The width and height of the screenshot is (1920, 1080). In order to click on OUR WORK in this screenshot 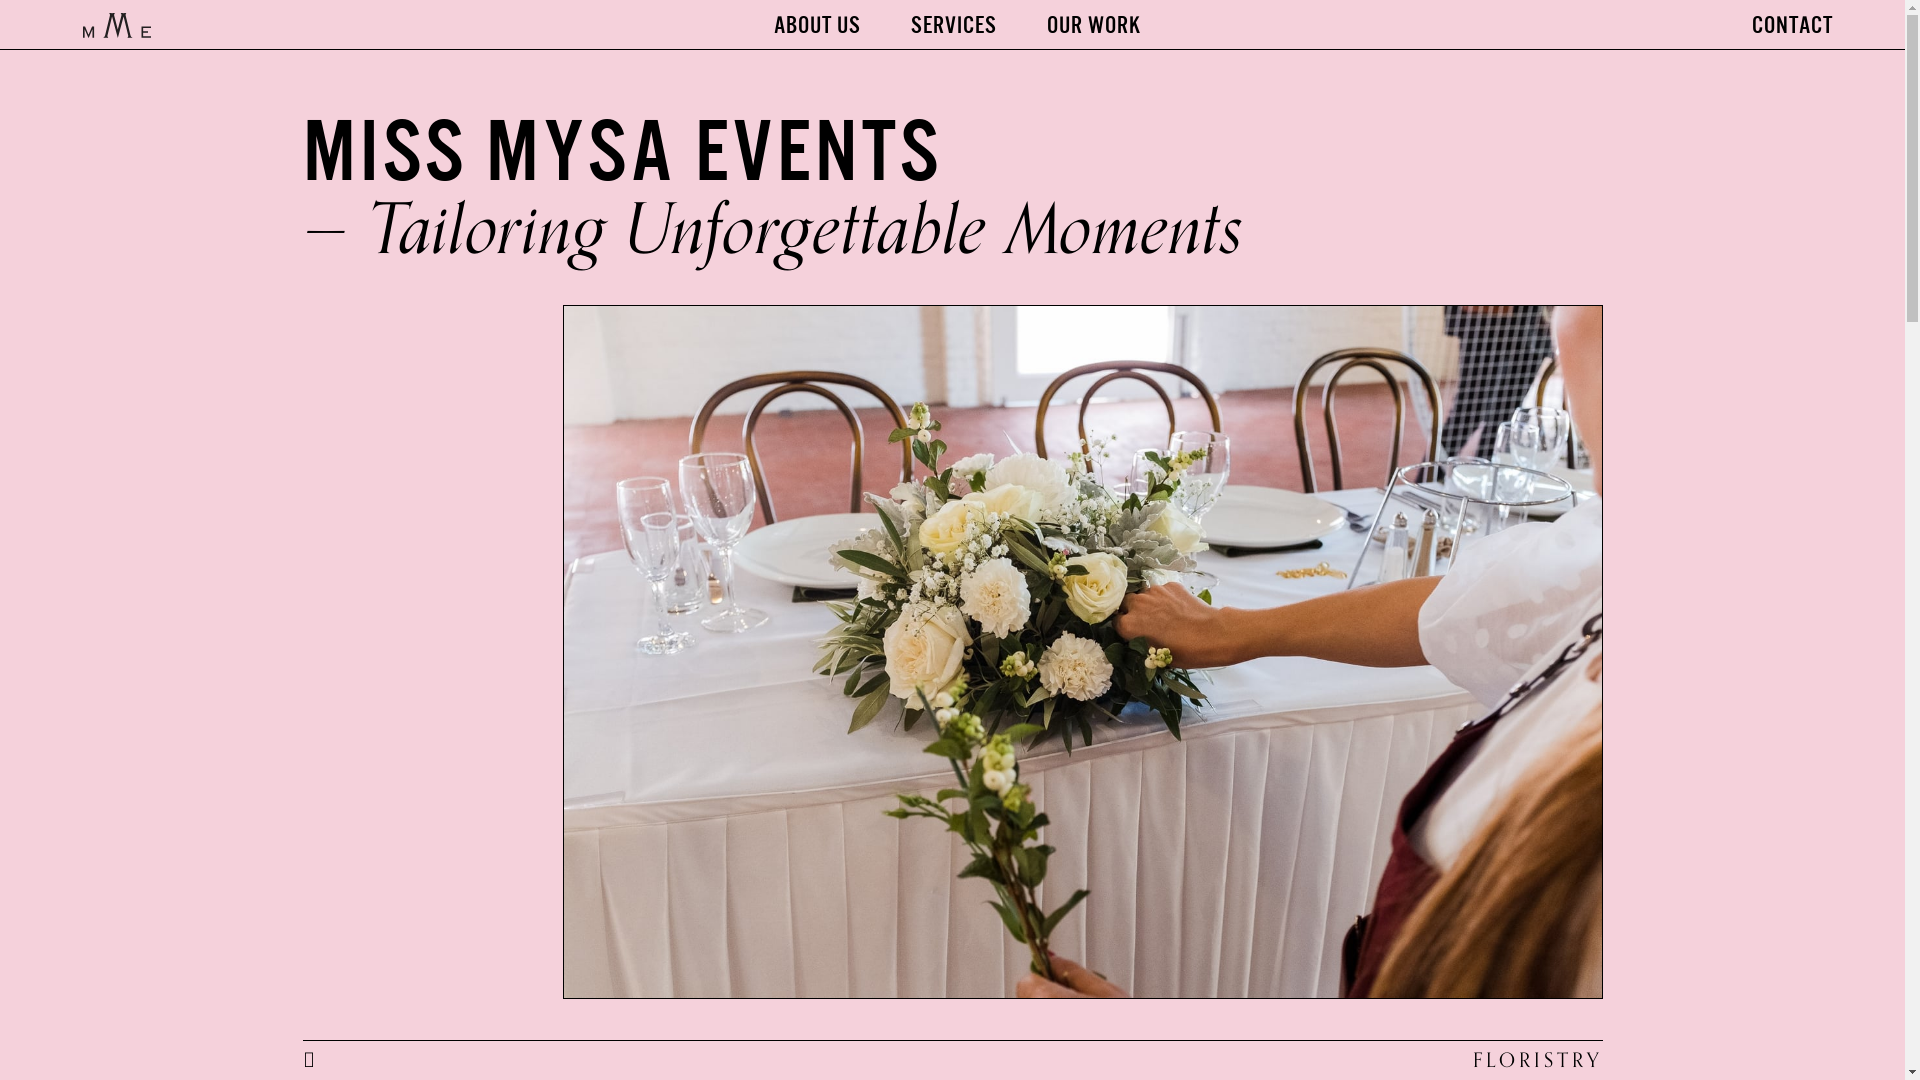, I will do `click(1094, 26)`.